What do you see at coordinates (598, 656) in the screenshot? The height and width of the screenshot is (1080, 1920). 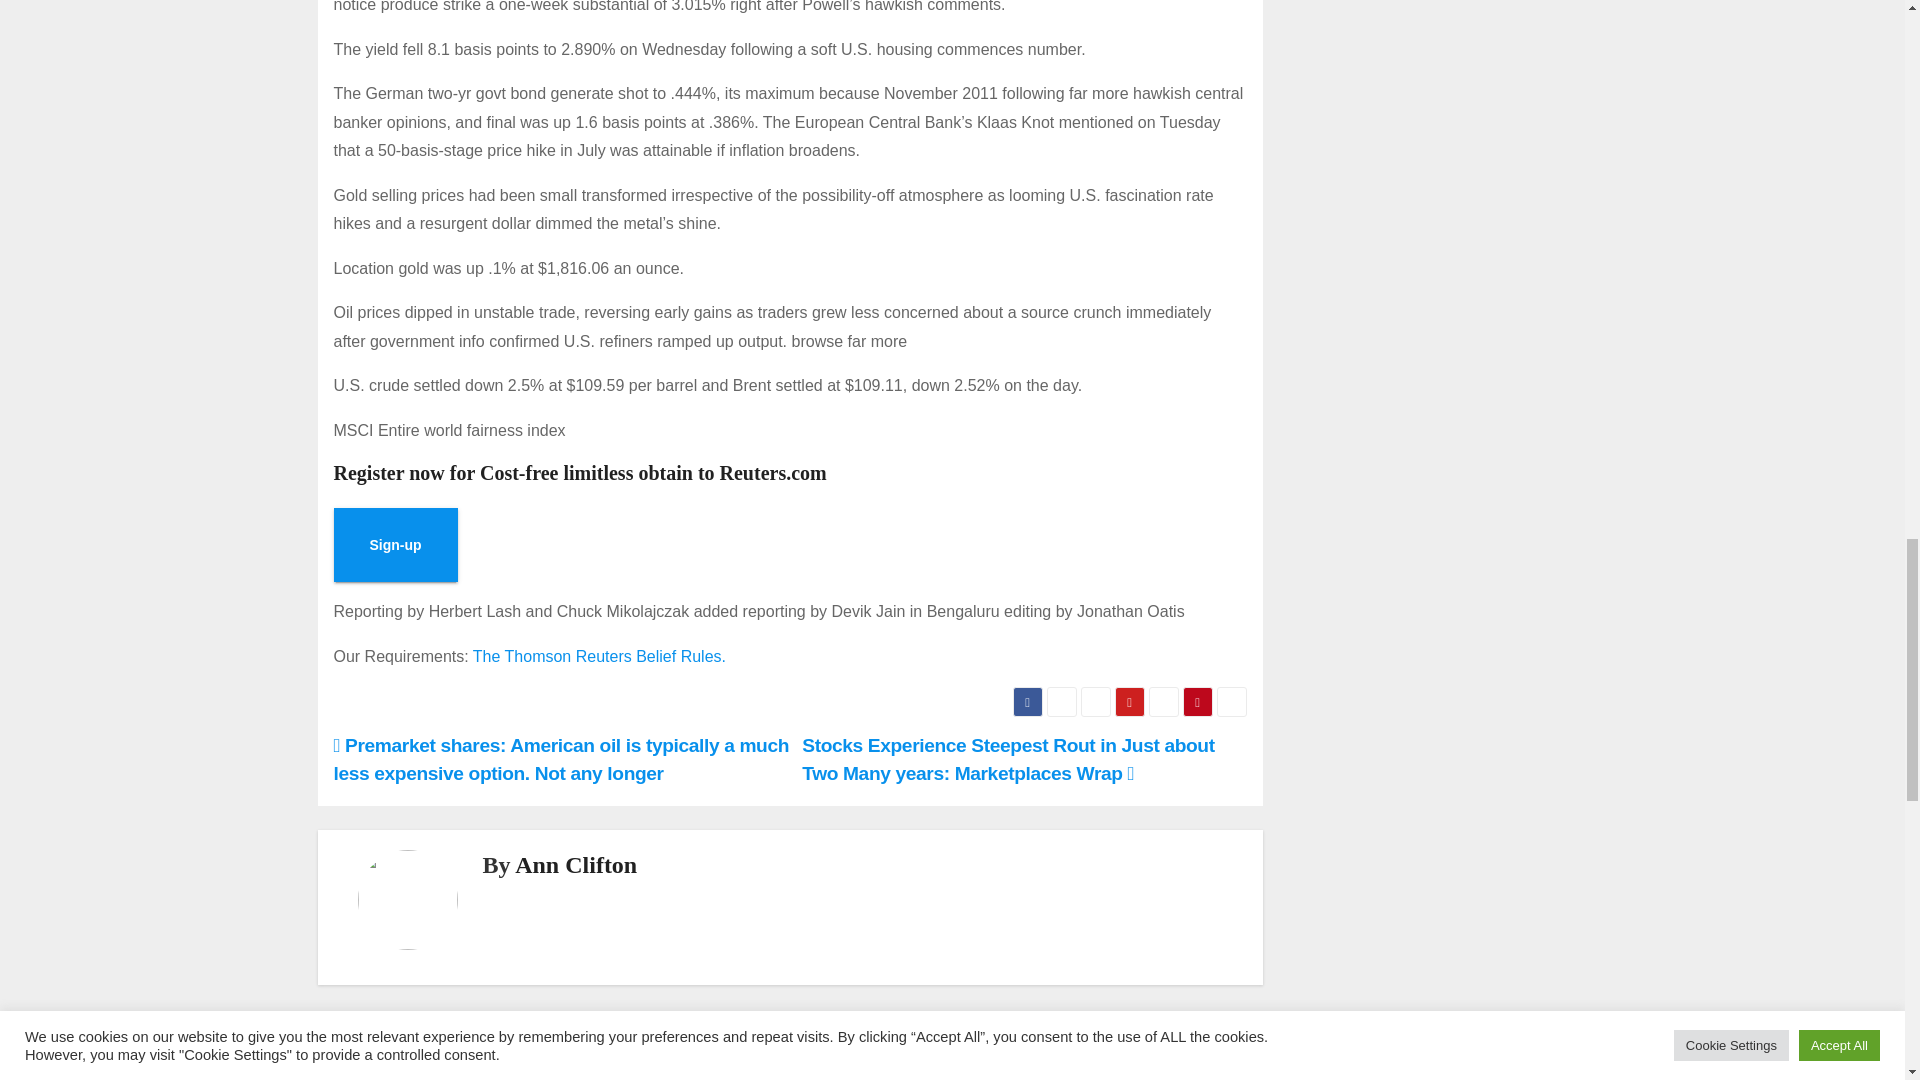 I see `The Thomson Reuters Belief Rules.` at bounding box center [598, 656].